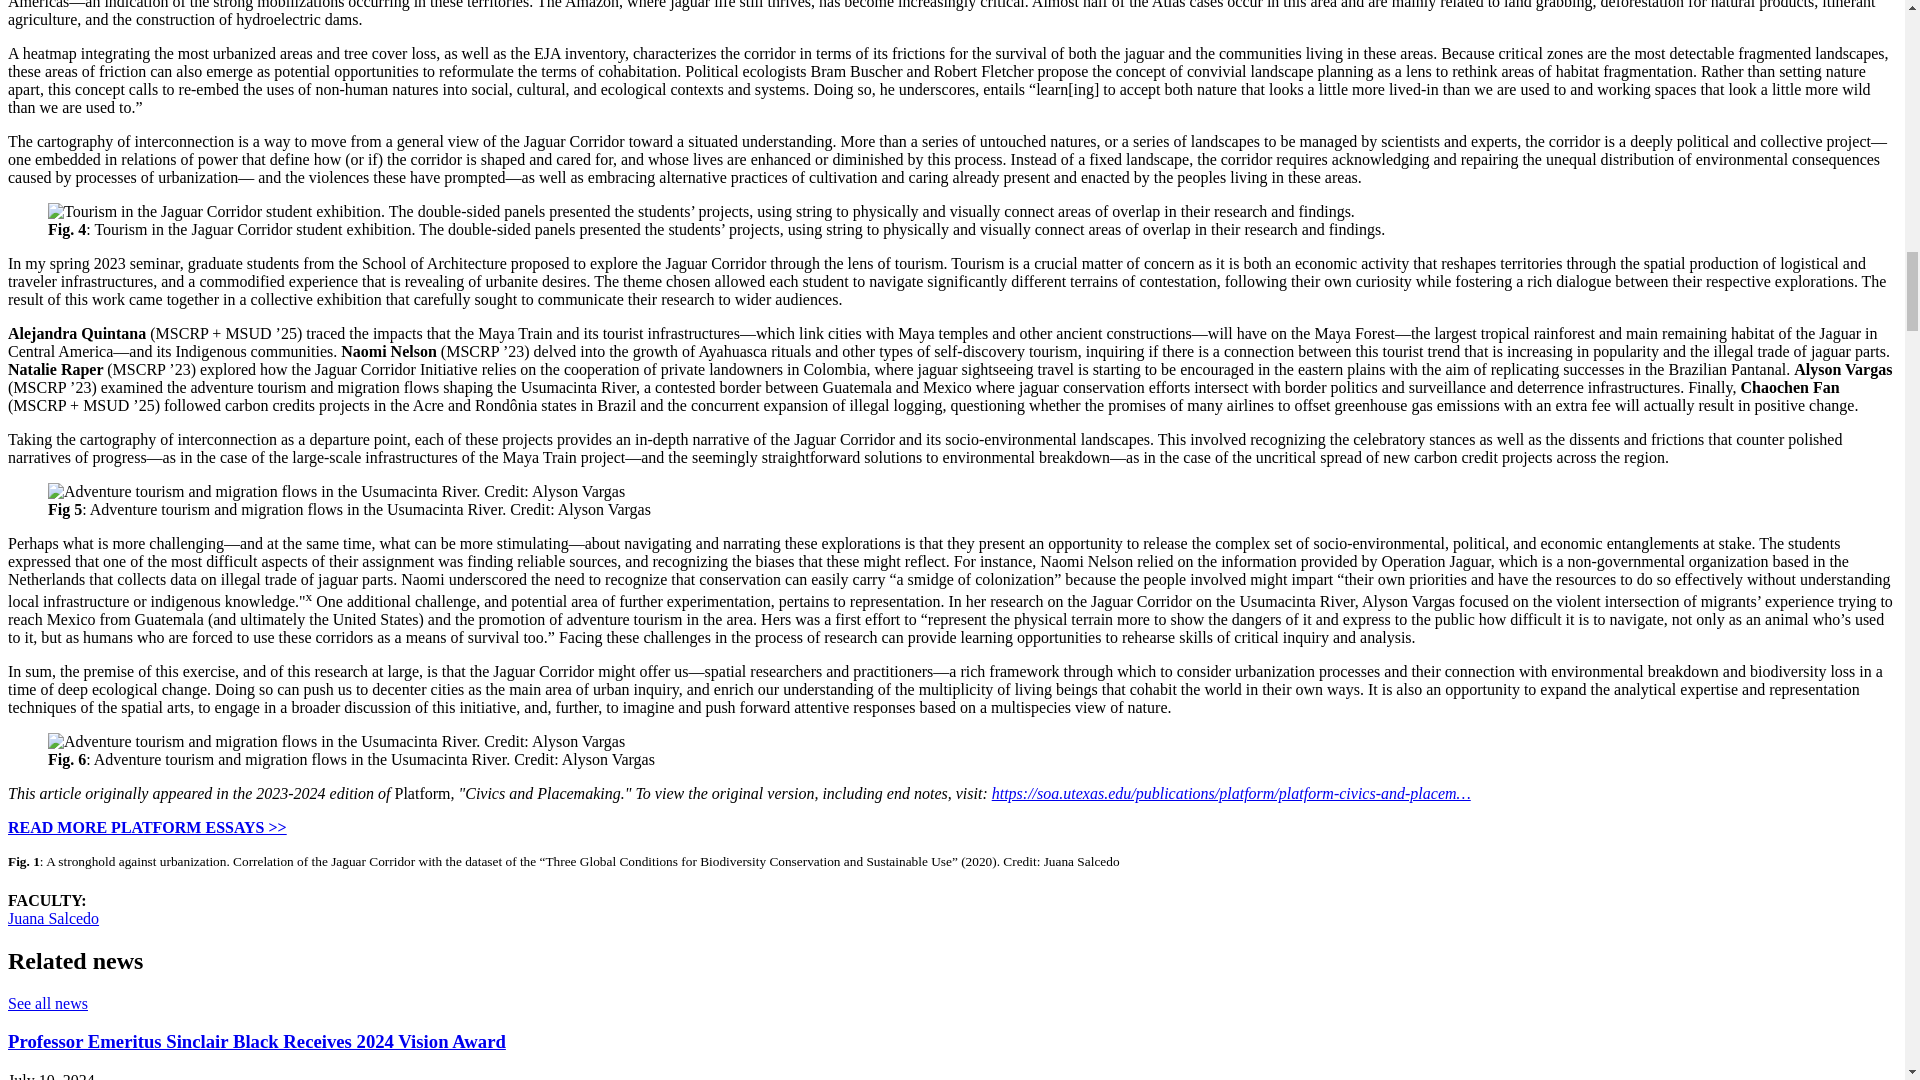  Describe the element at coordinates (146, 826) in the screenshot. I see `PLATFORM: Civics and Placemaking` at that location.